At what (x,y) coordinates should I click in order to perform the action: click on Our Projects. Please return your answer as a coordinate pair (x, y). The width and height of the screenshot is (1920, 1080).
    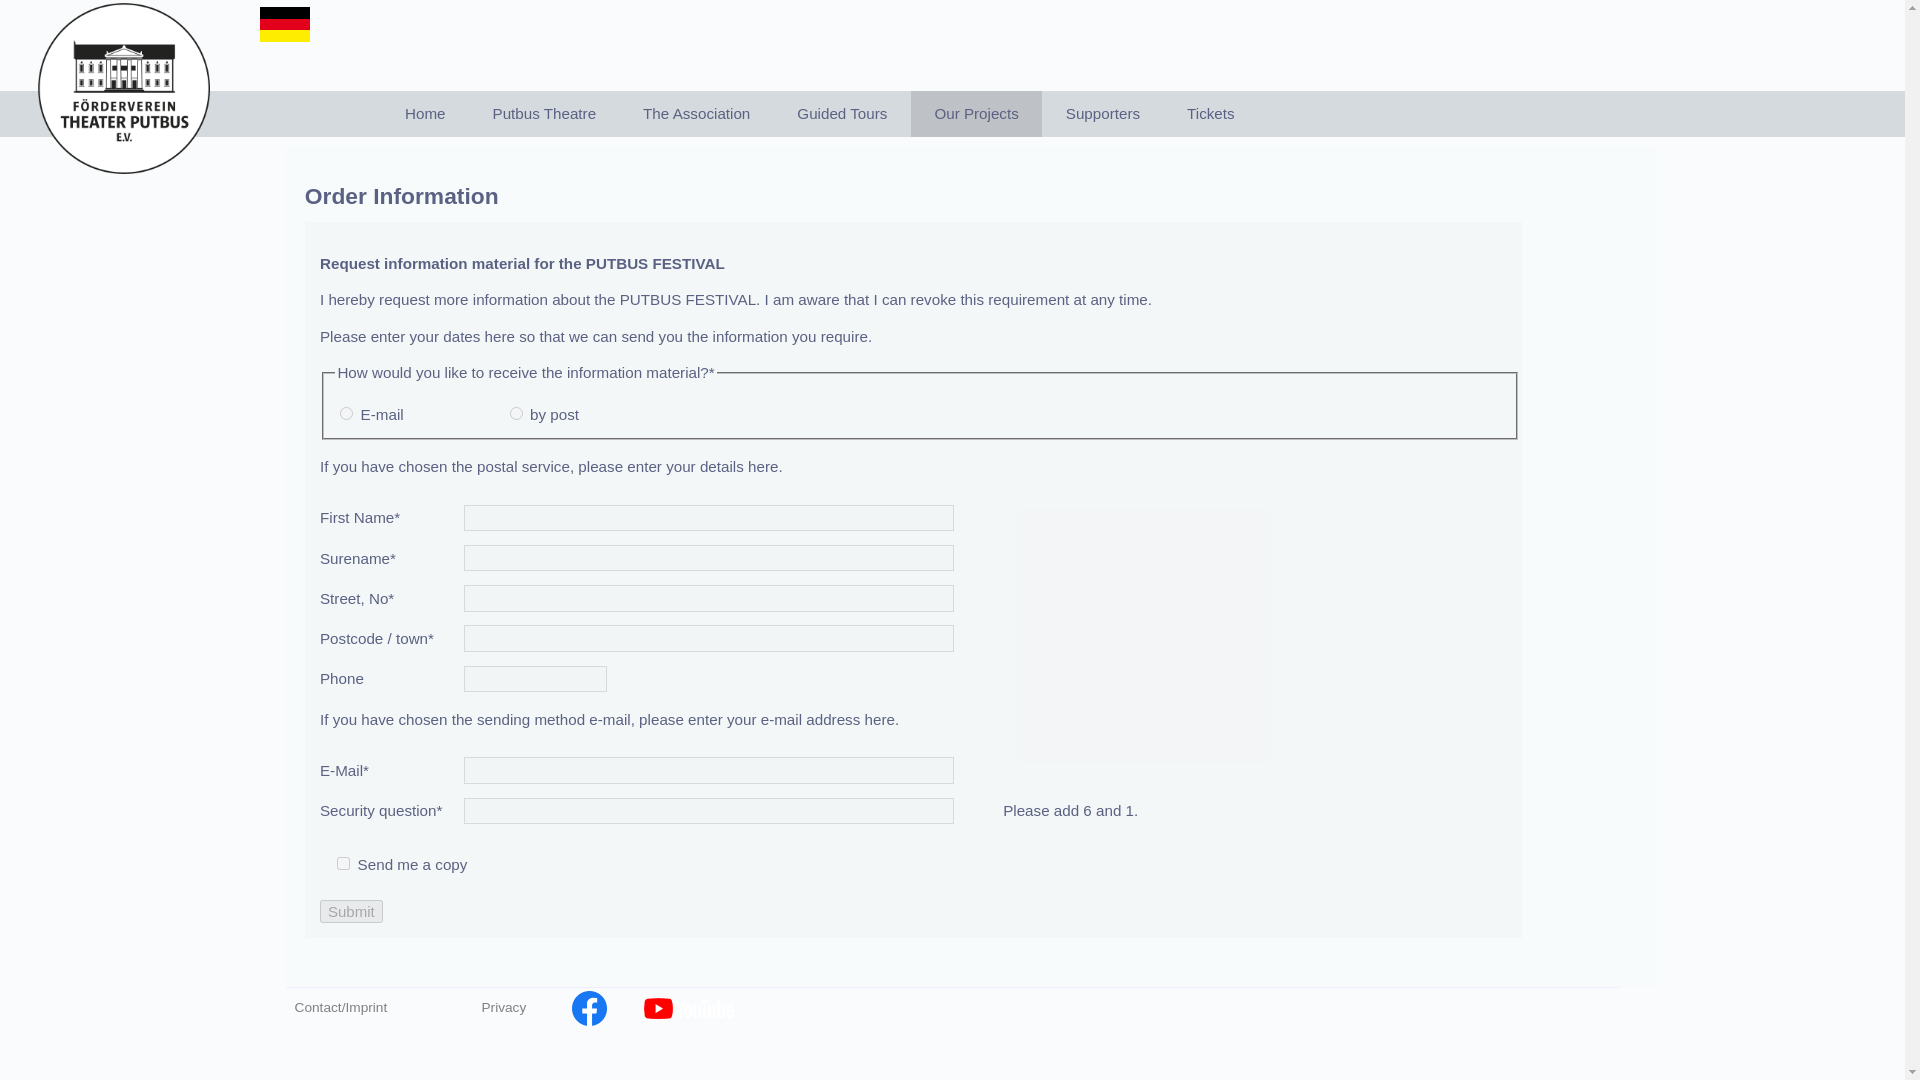
    Looking at the image, I should click on (976, 114).